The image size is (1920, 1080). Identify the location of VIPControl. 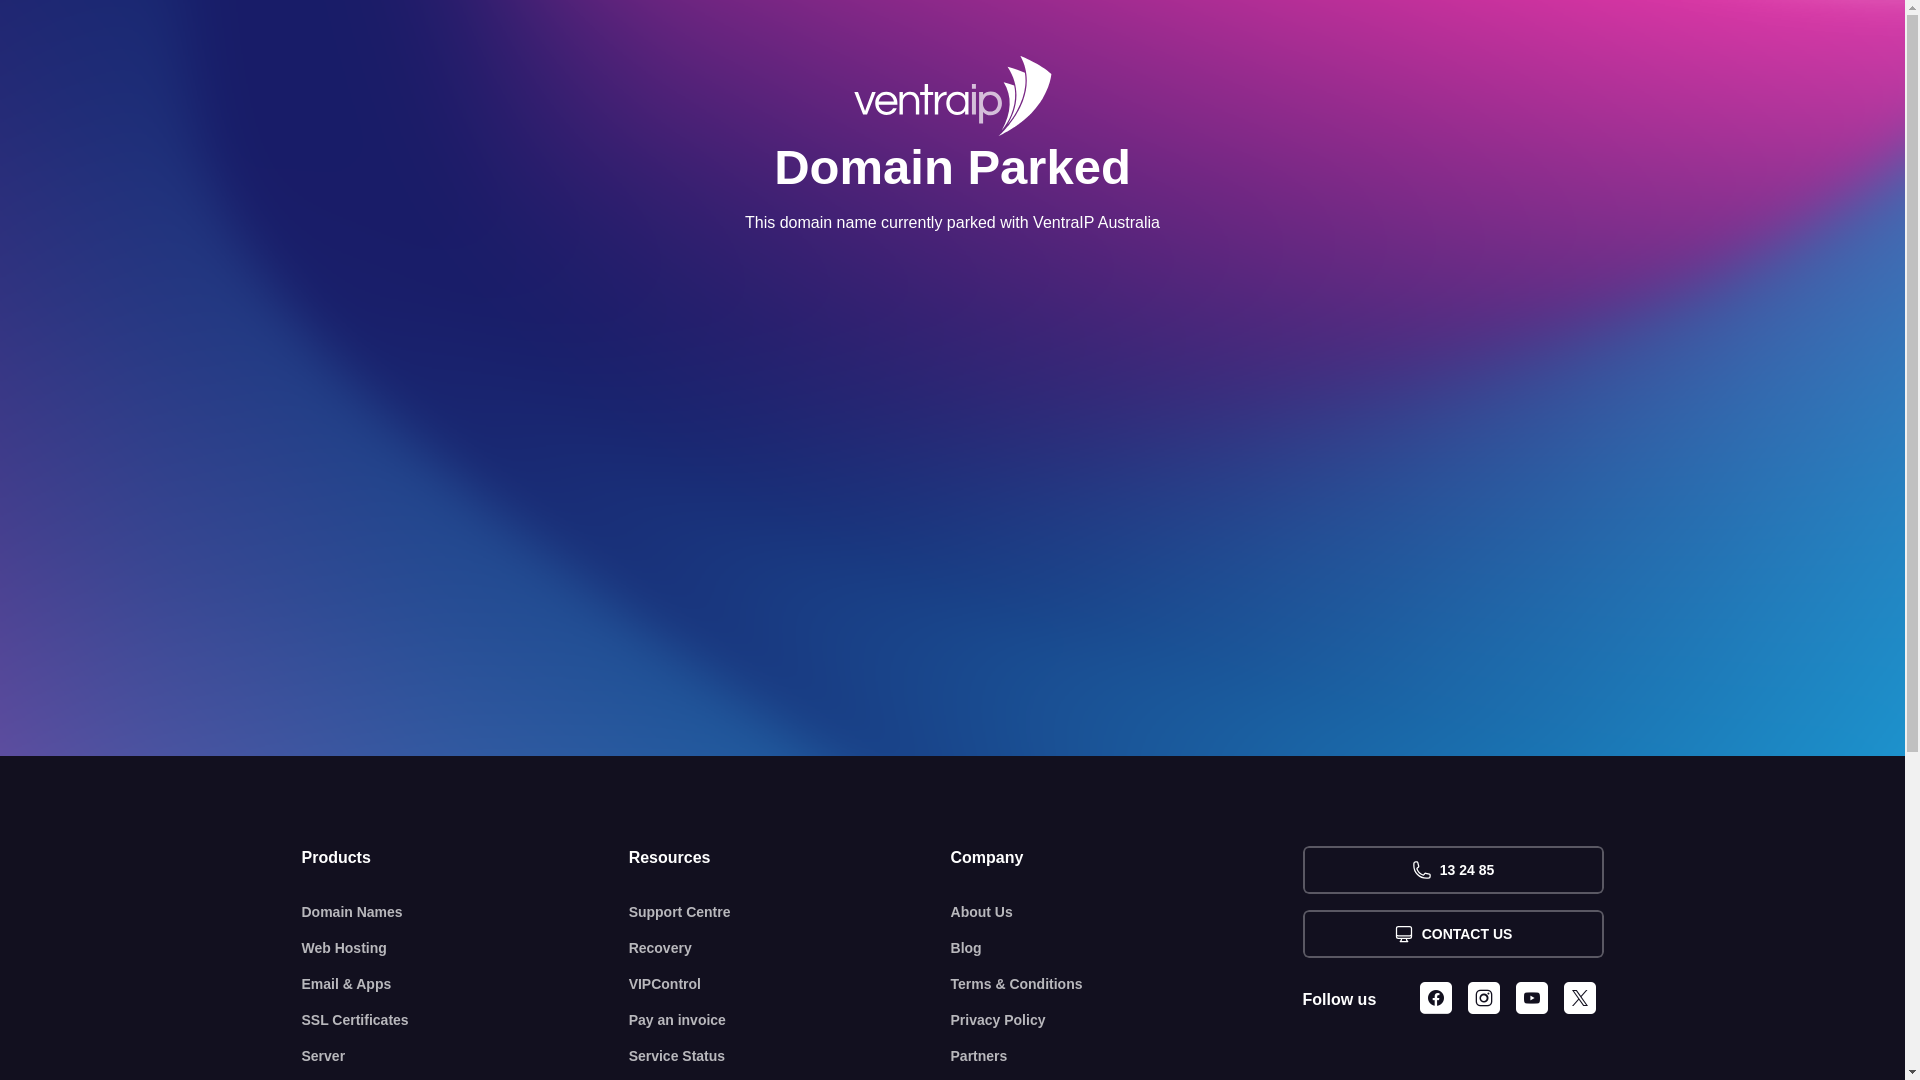
(790, 984).